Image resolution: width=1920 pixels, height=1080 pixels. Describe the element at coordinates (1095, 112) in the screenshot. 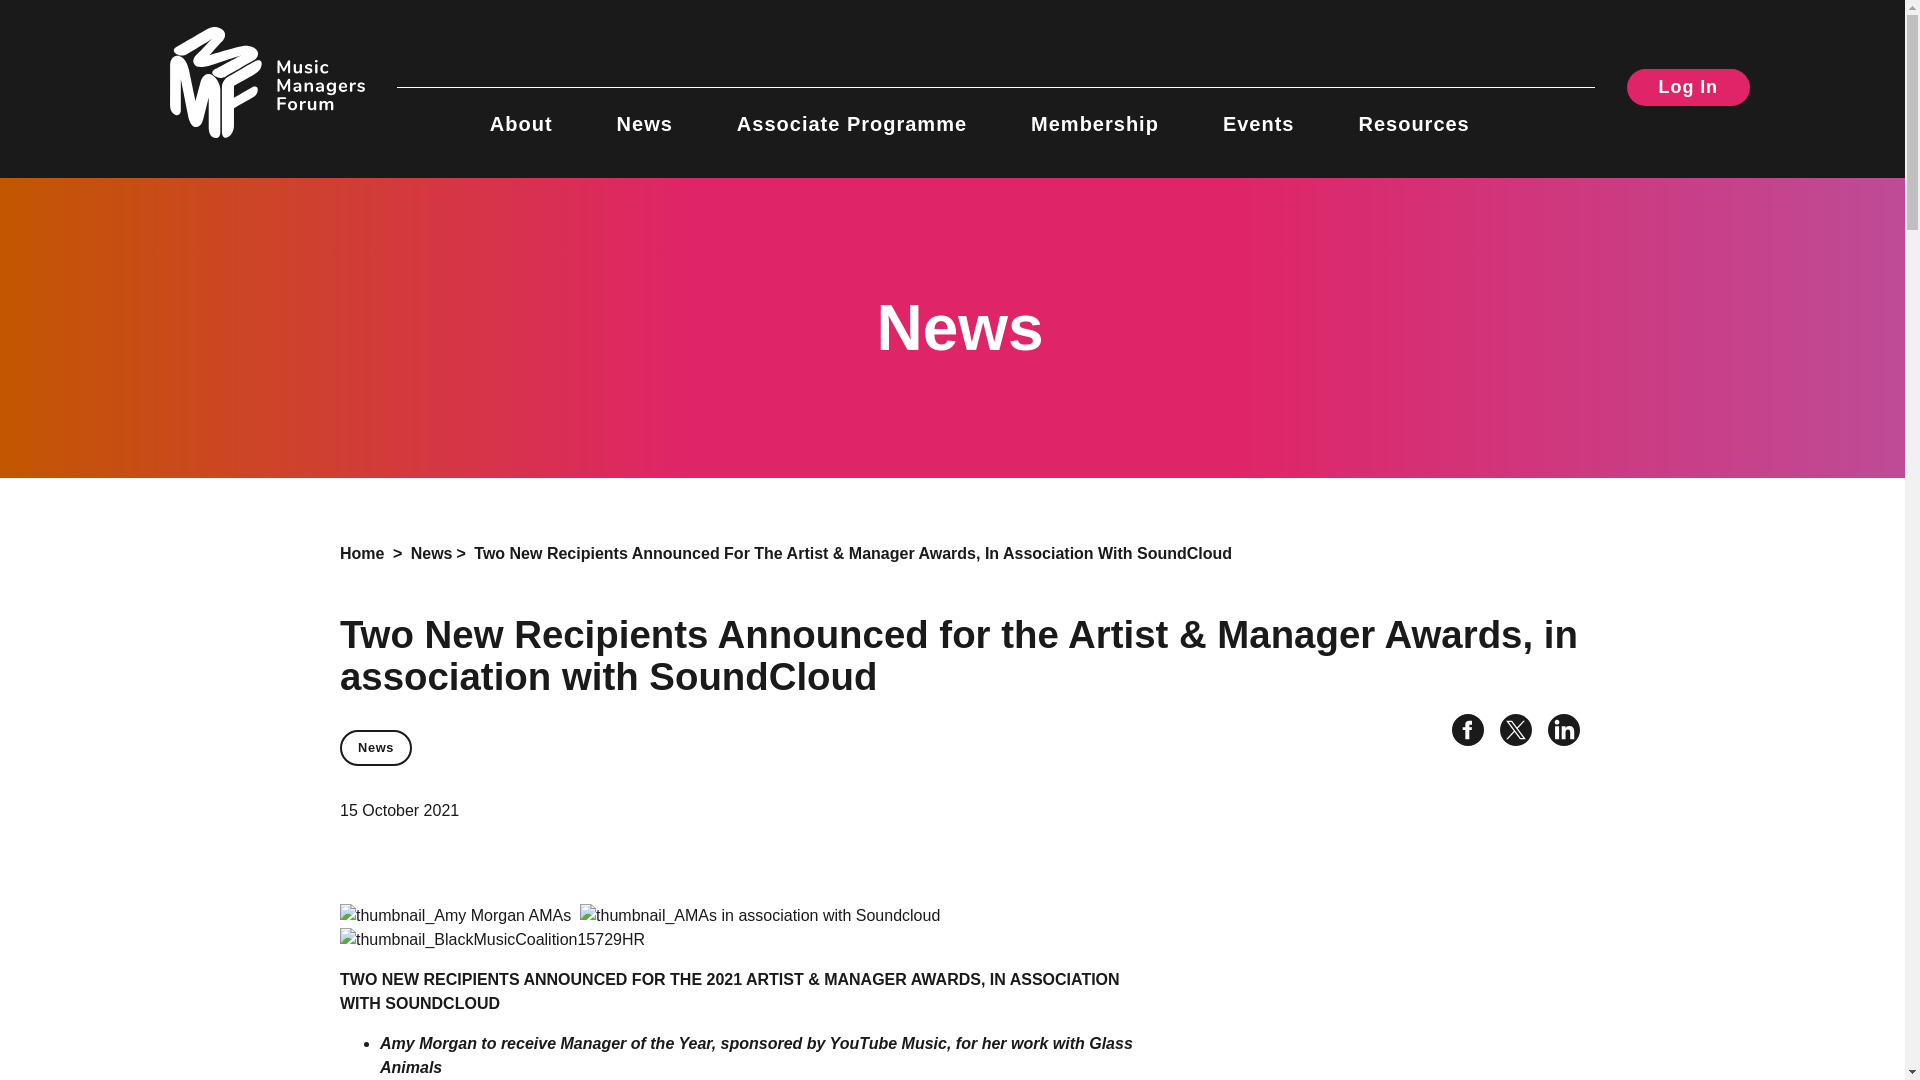

I see `Membership` at that location.